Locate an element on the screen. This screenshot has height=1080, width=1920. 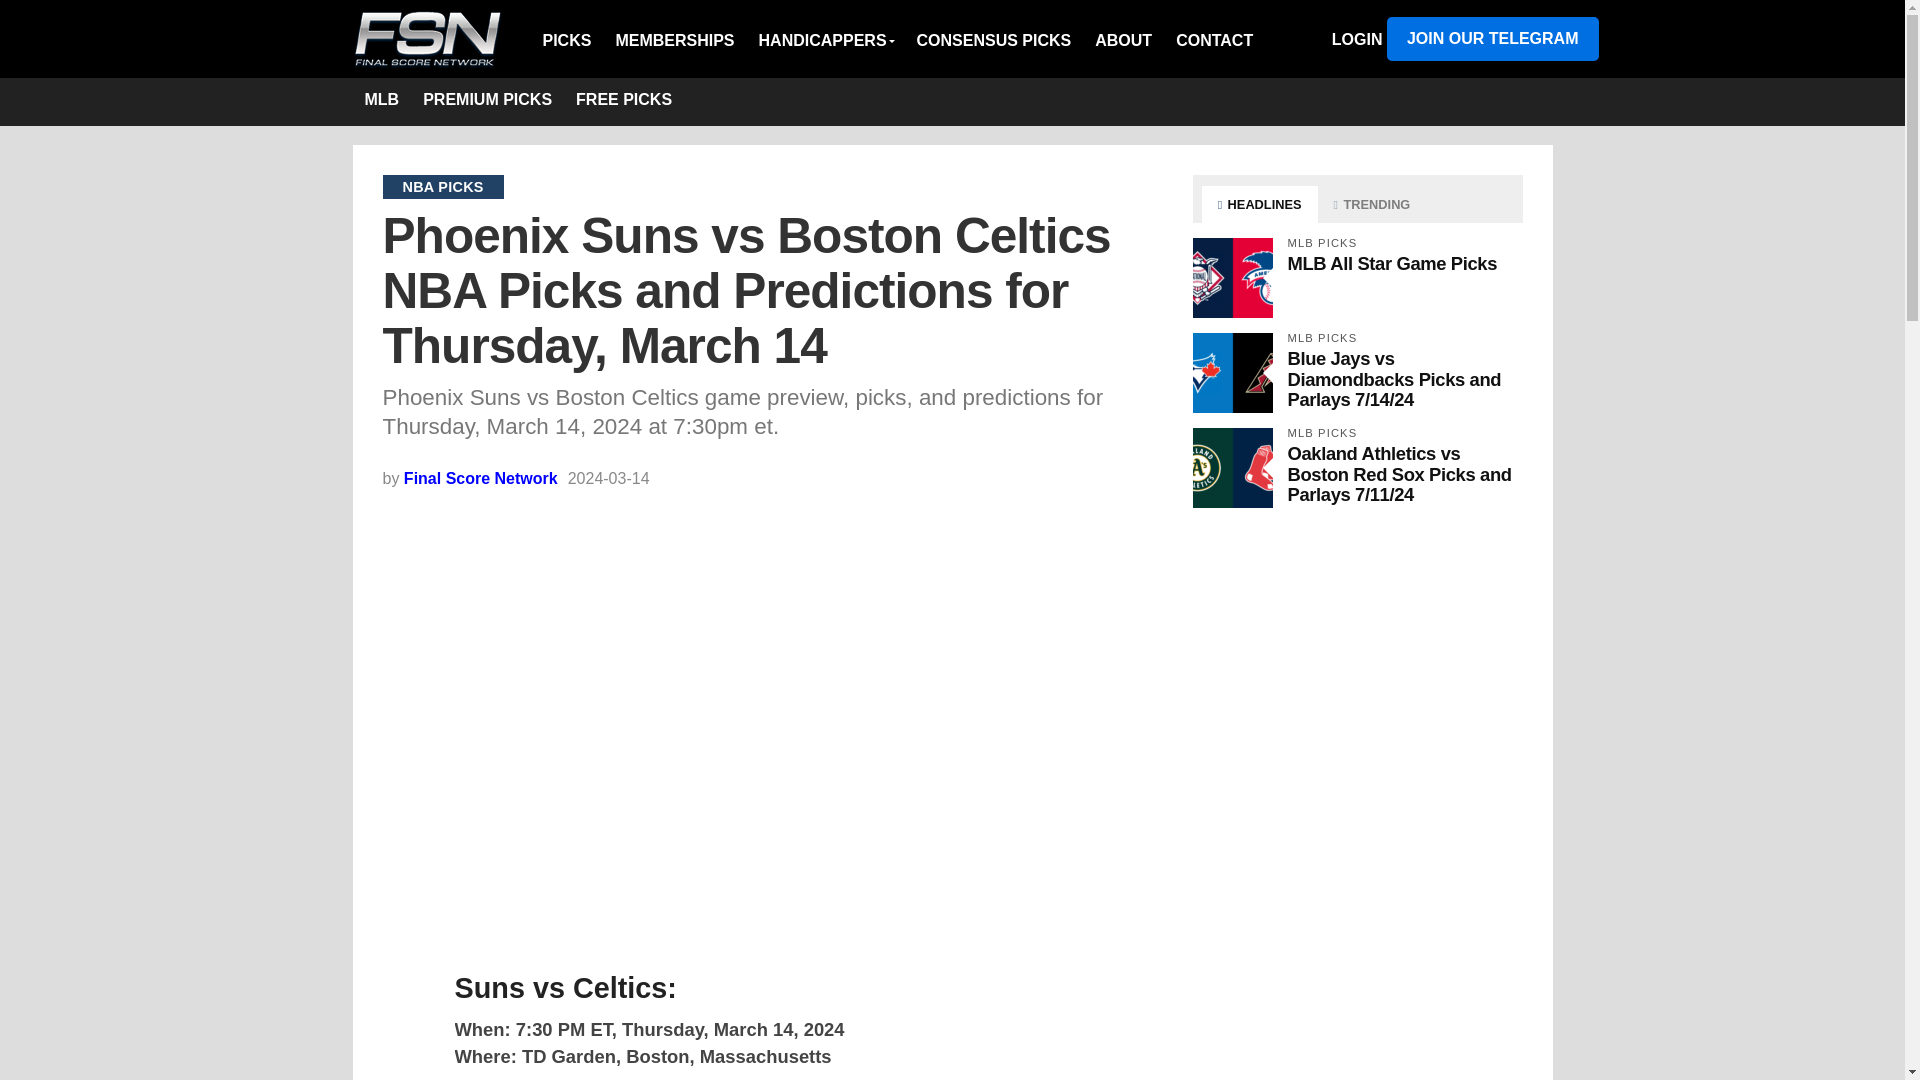
LOGIN is located at coordinates (1357, 39).